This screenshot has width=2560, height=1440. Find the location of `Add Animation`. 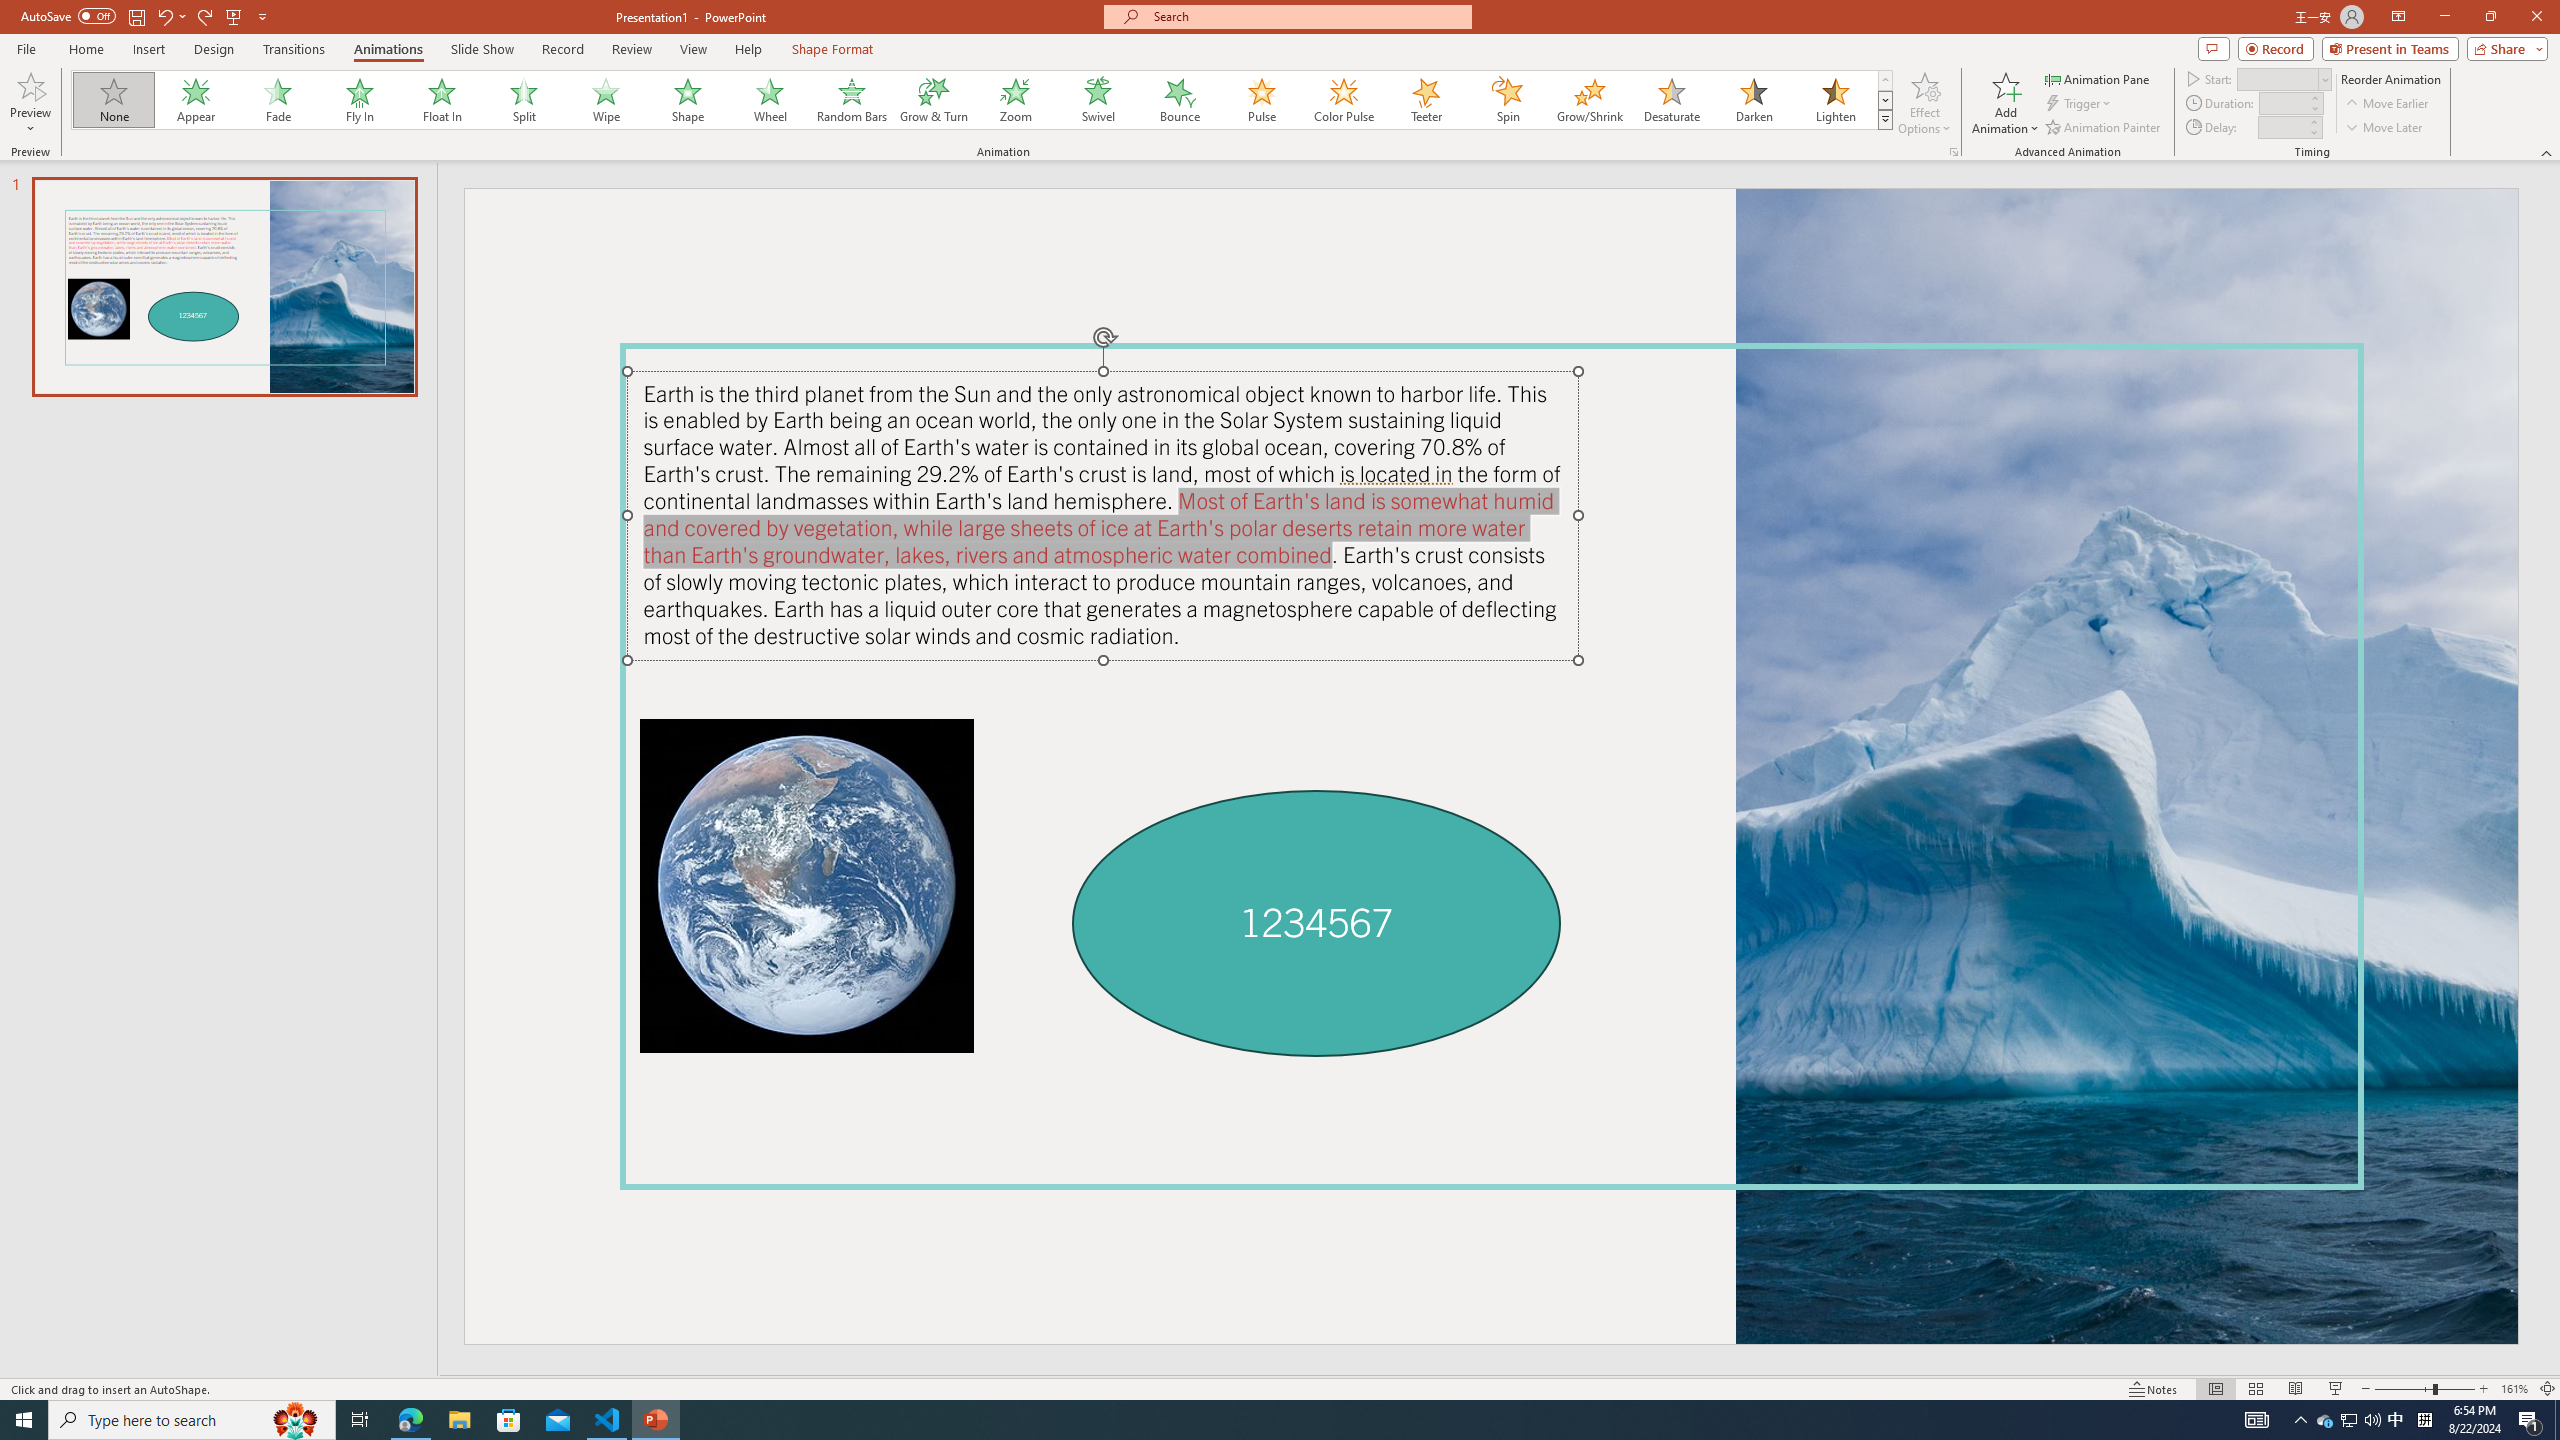

Add Animation is located at coordinates (2006, 103).